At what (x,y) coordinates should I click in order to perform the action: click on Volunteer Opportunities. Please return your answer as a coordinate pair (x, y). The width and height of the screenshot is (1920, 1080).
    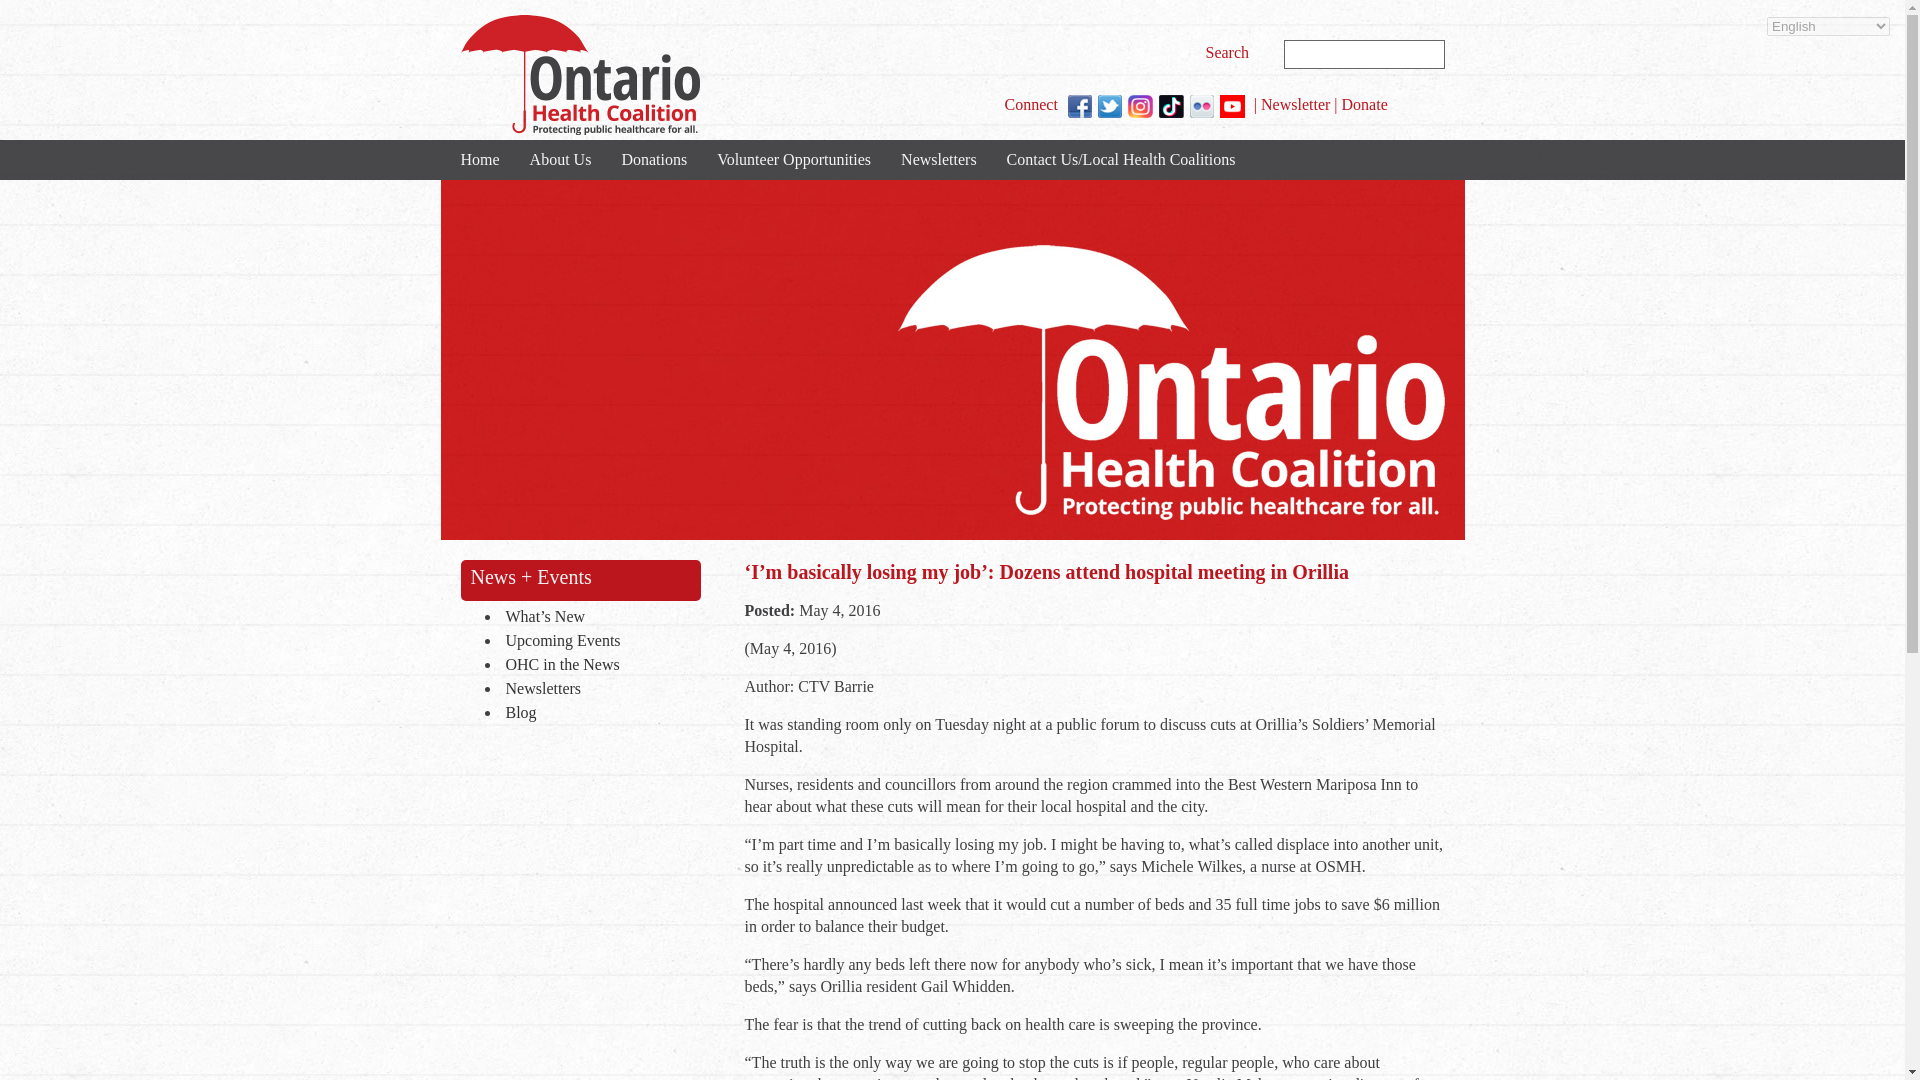
    Looking at the image, I should click on (794, 160).